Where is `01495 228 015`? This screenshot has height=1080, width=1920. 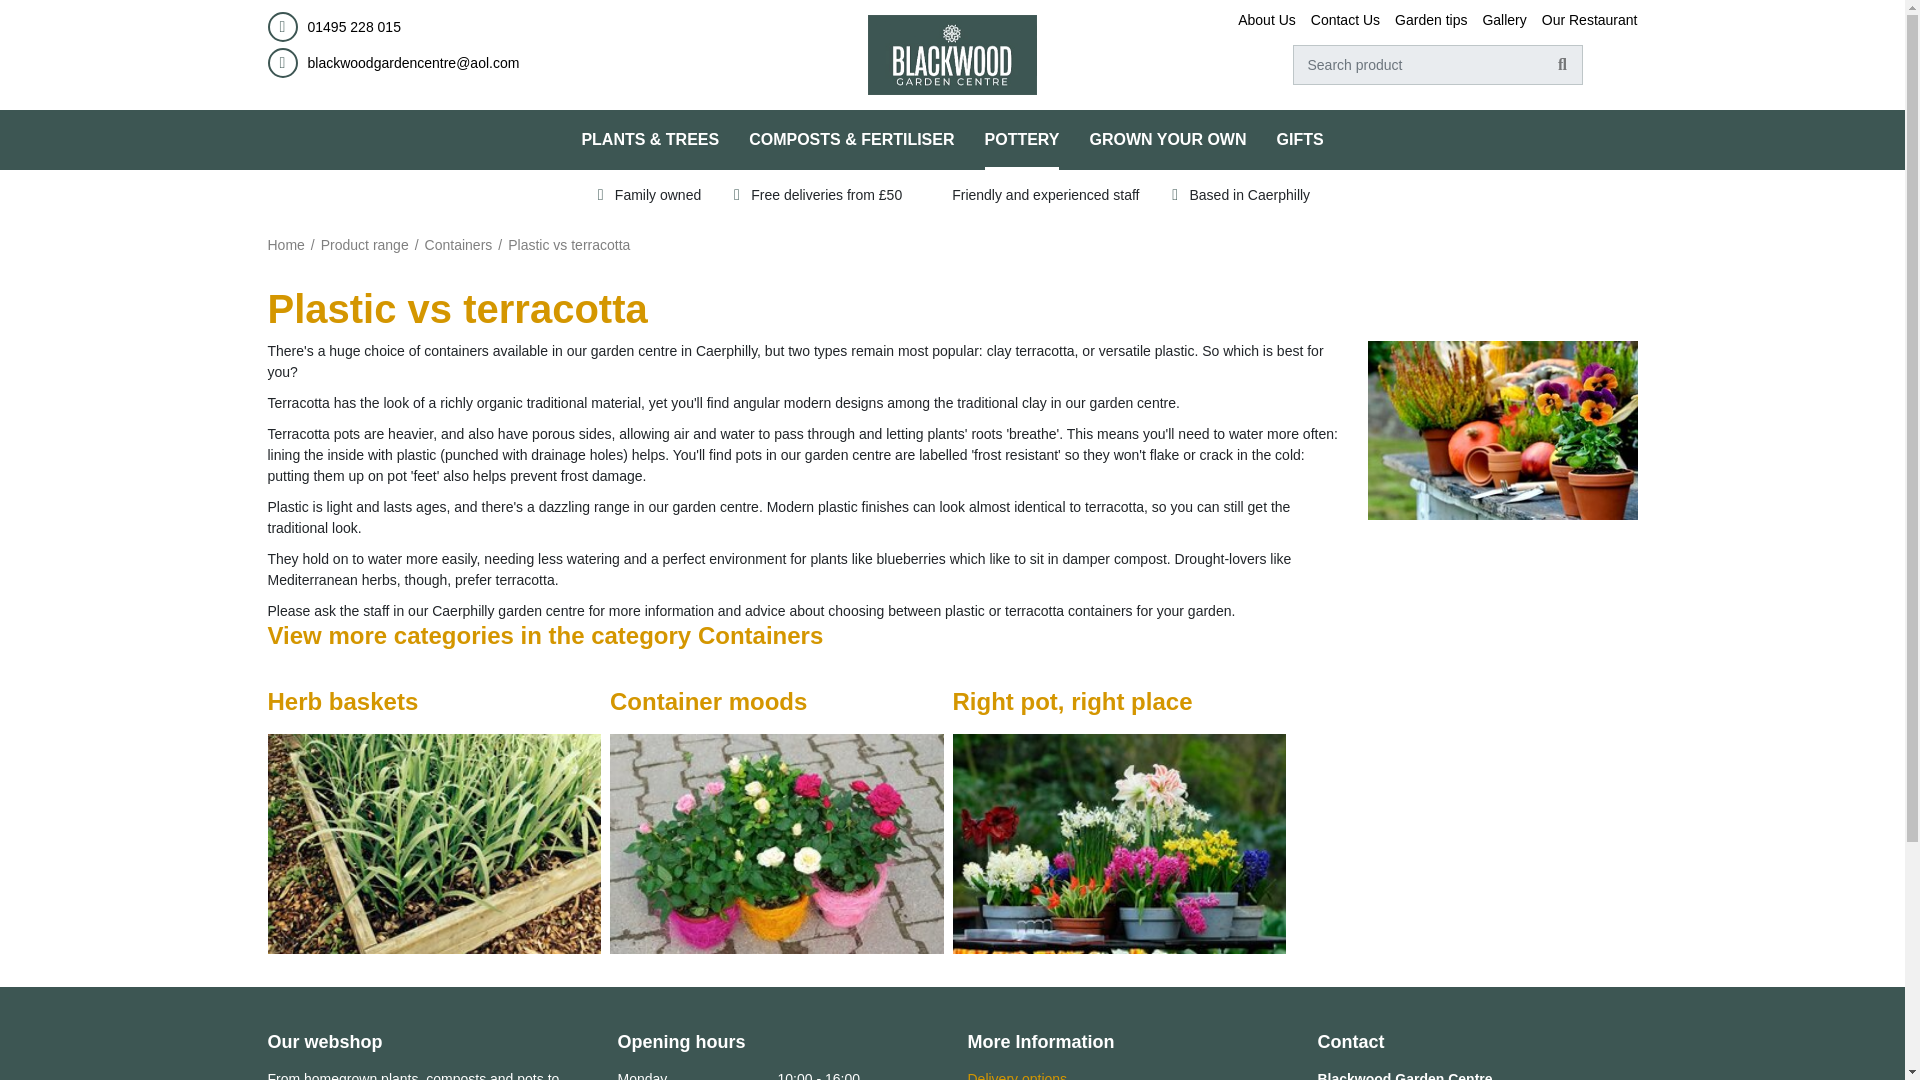
01495 228 015 is located at coordinates (354, 26).